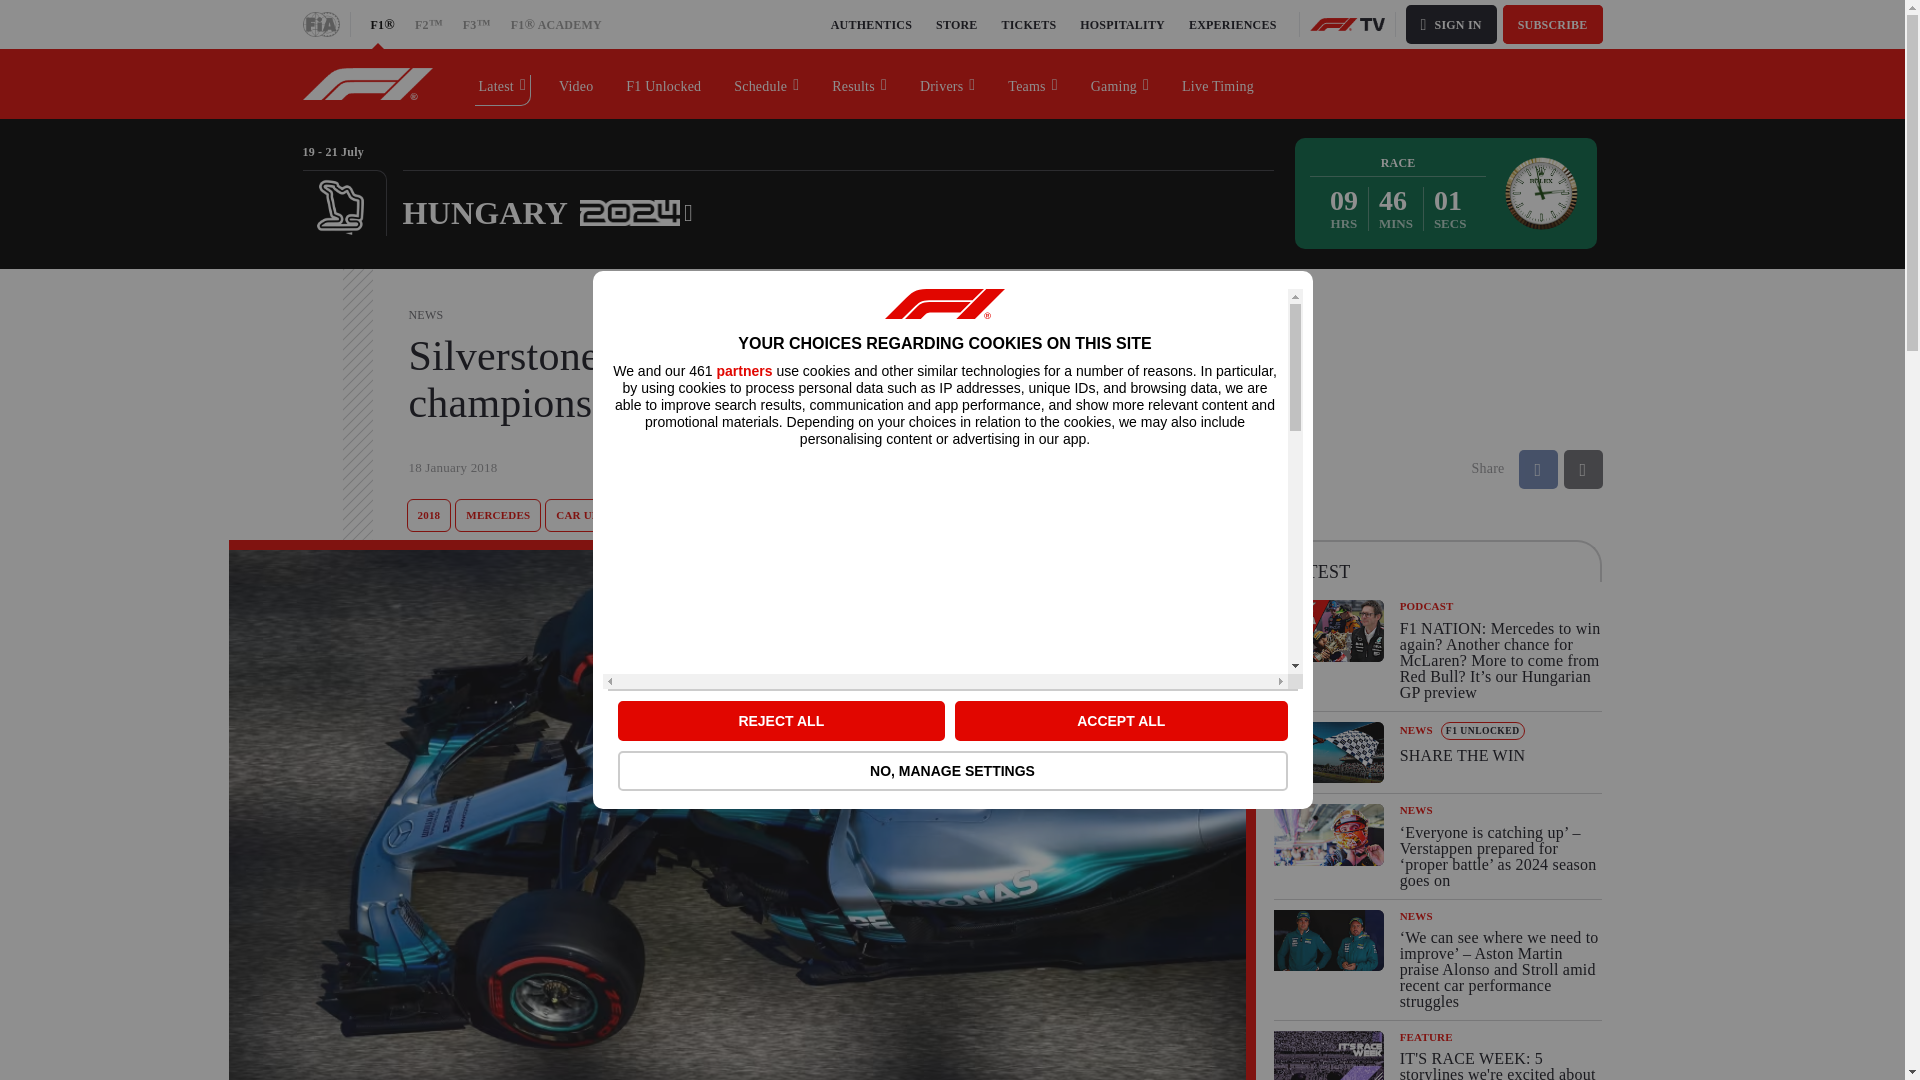 The height and width of the screenshot is (1080, 1920). Describe the element at coordinates (1438, 752) in the screenshot. I see `F1 Unlocked` at that location.